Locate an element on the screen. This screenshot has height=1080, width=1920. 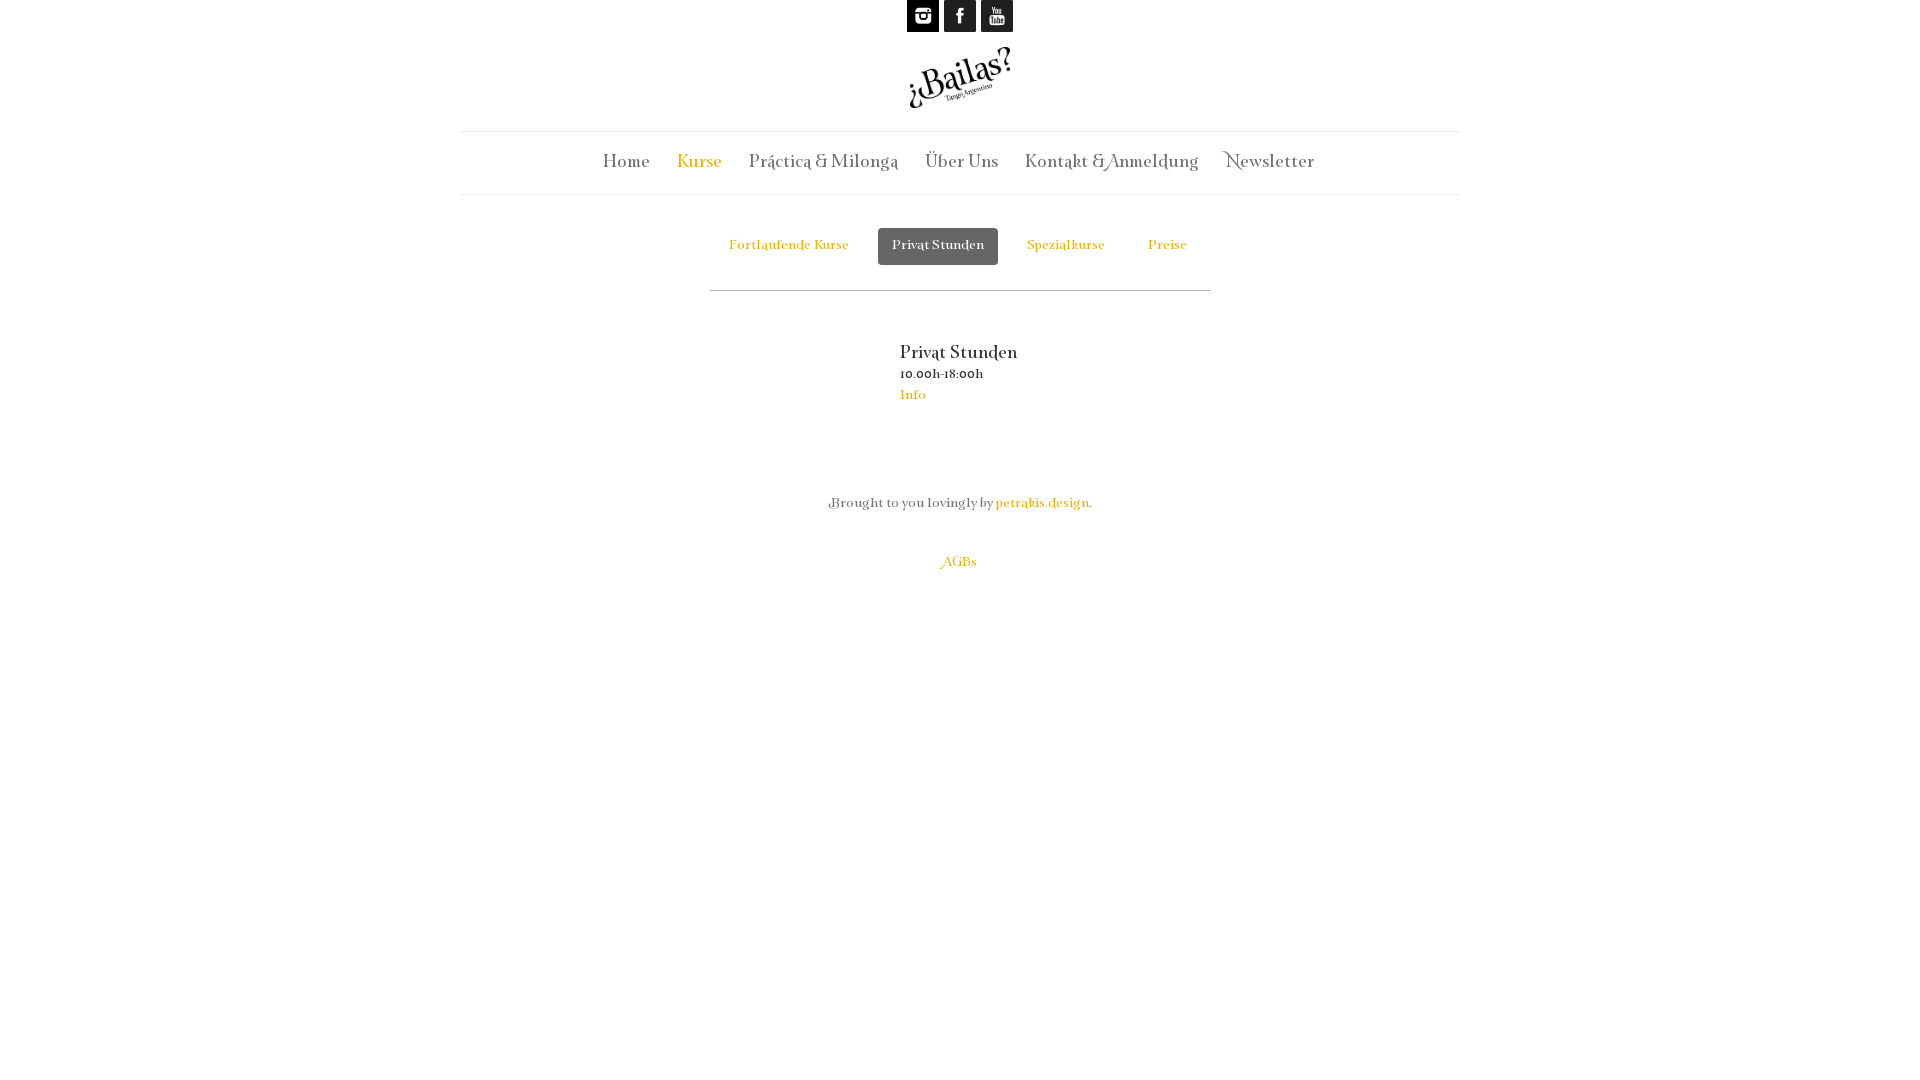
Facebook is located at coordinates (960, 16).